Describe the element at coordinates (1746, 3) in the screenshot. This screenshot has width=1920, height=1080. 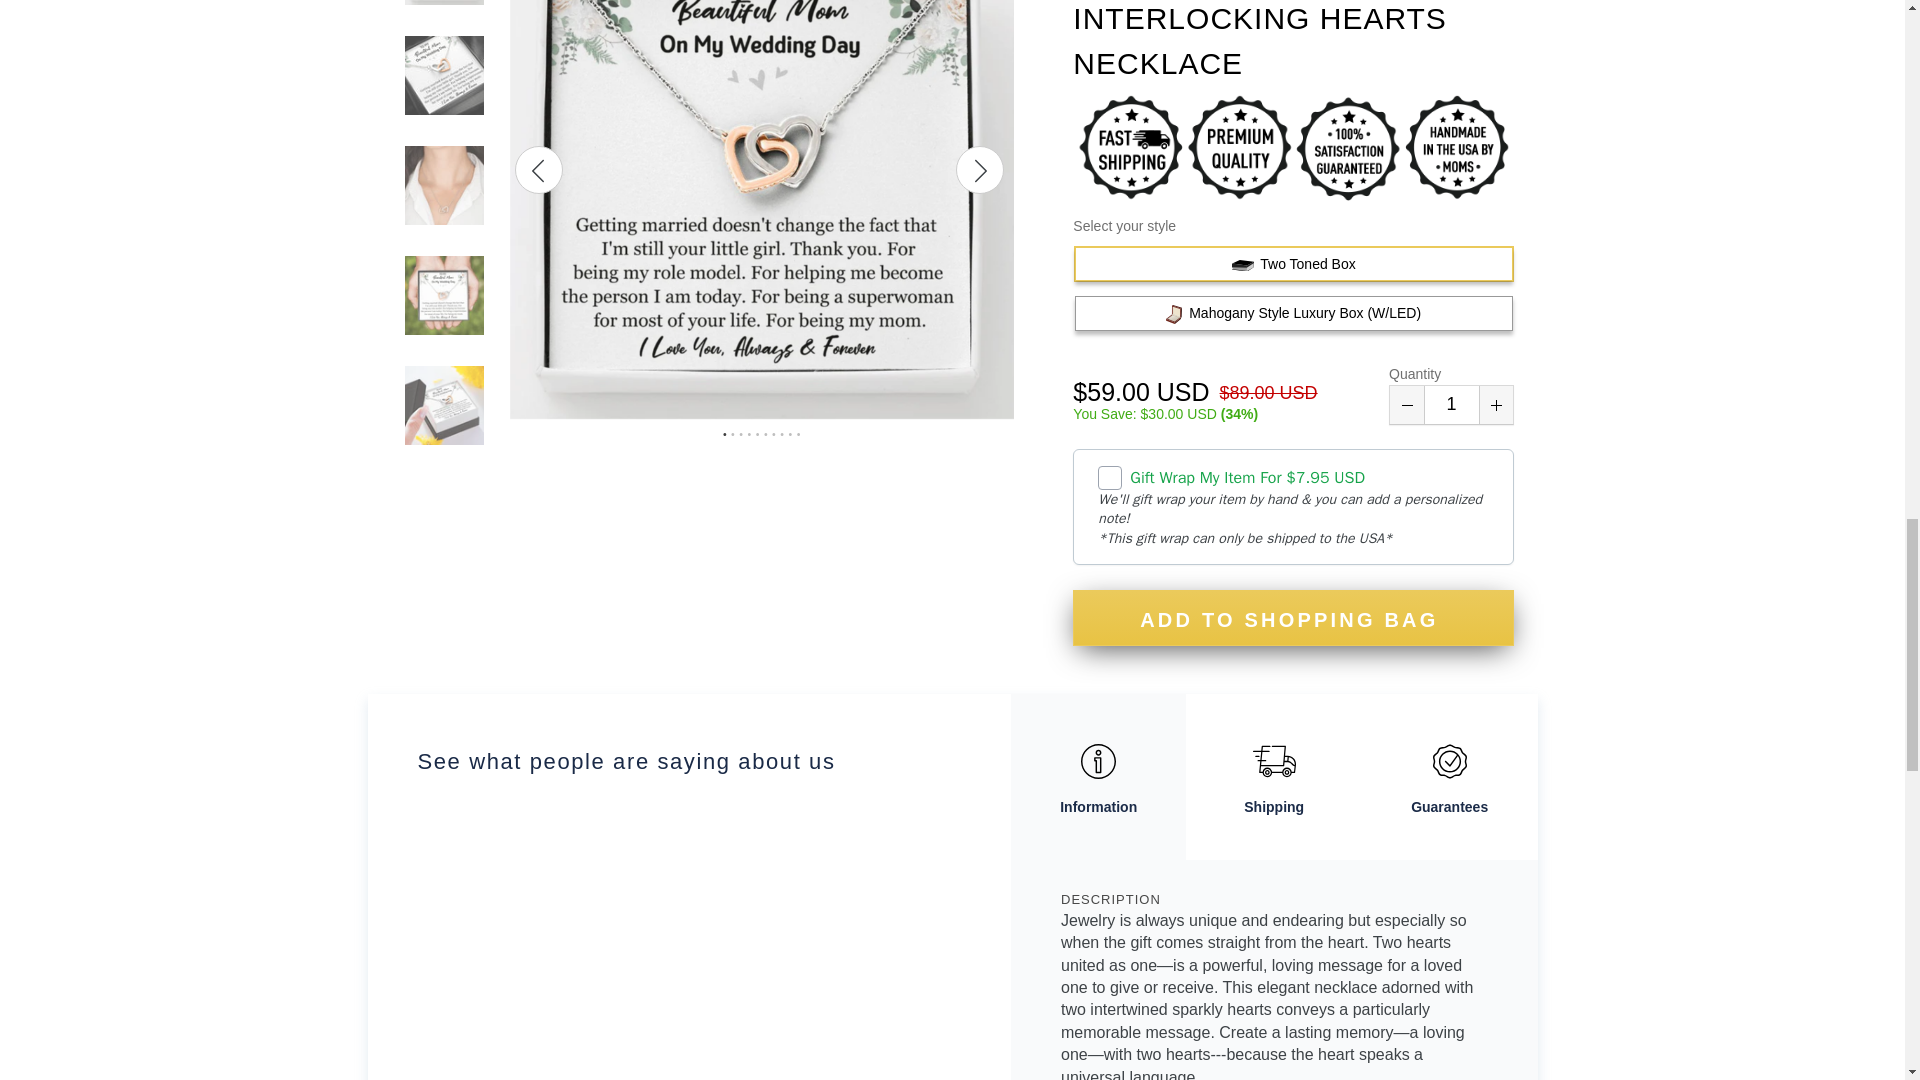
I see `EUR` at that location.